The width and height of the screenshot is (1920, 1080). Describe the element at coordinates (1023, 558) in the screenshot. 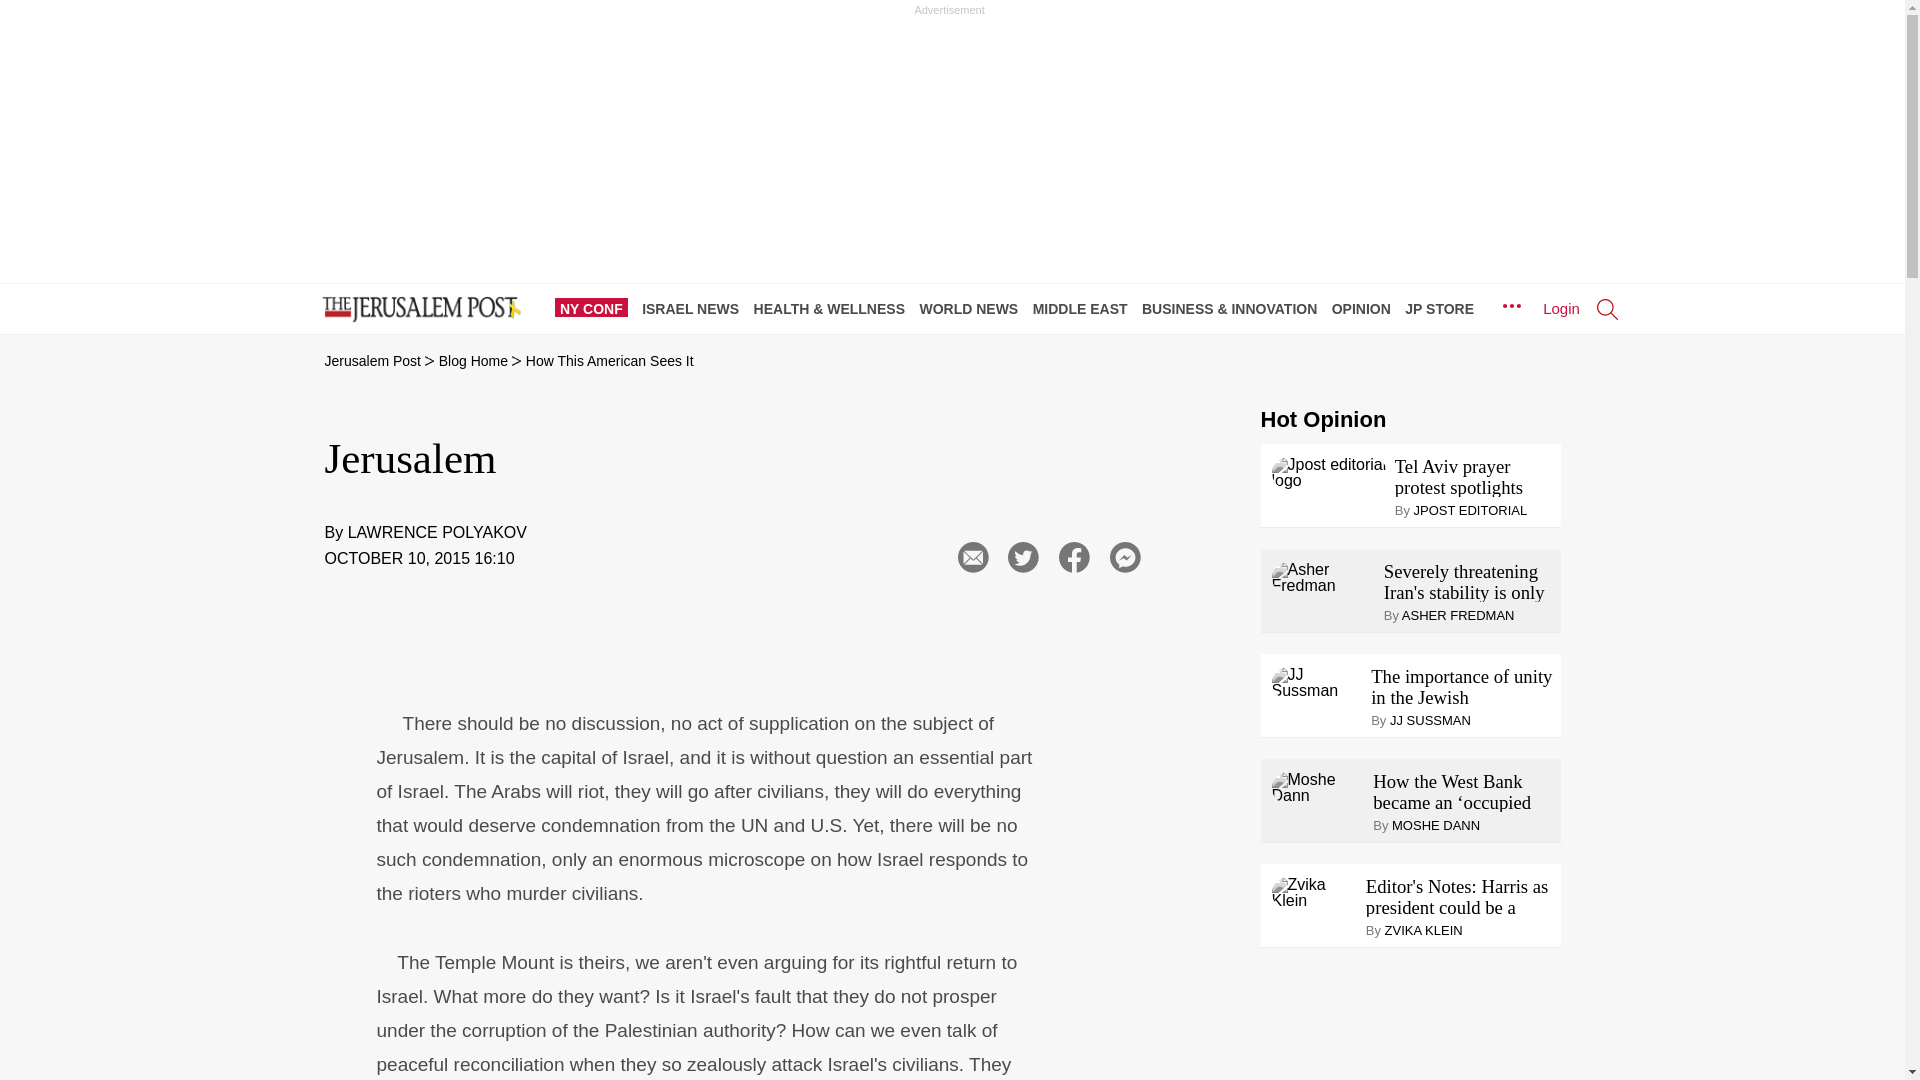

I see `Share on twitter: Jerusalem` at that location.